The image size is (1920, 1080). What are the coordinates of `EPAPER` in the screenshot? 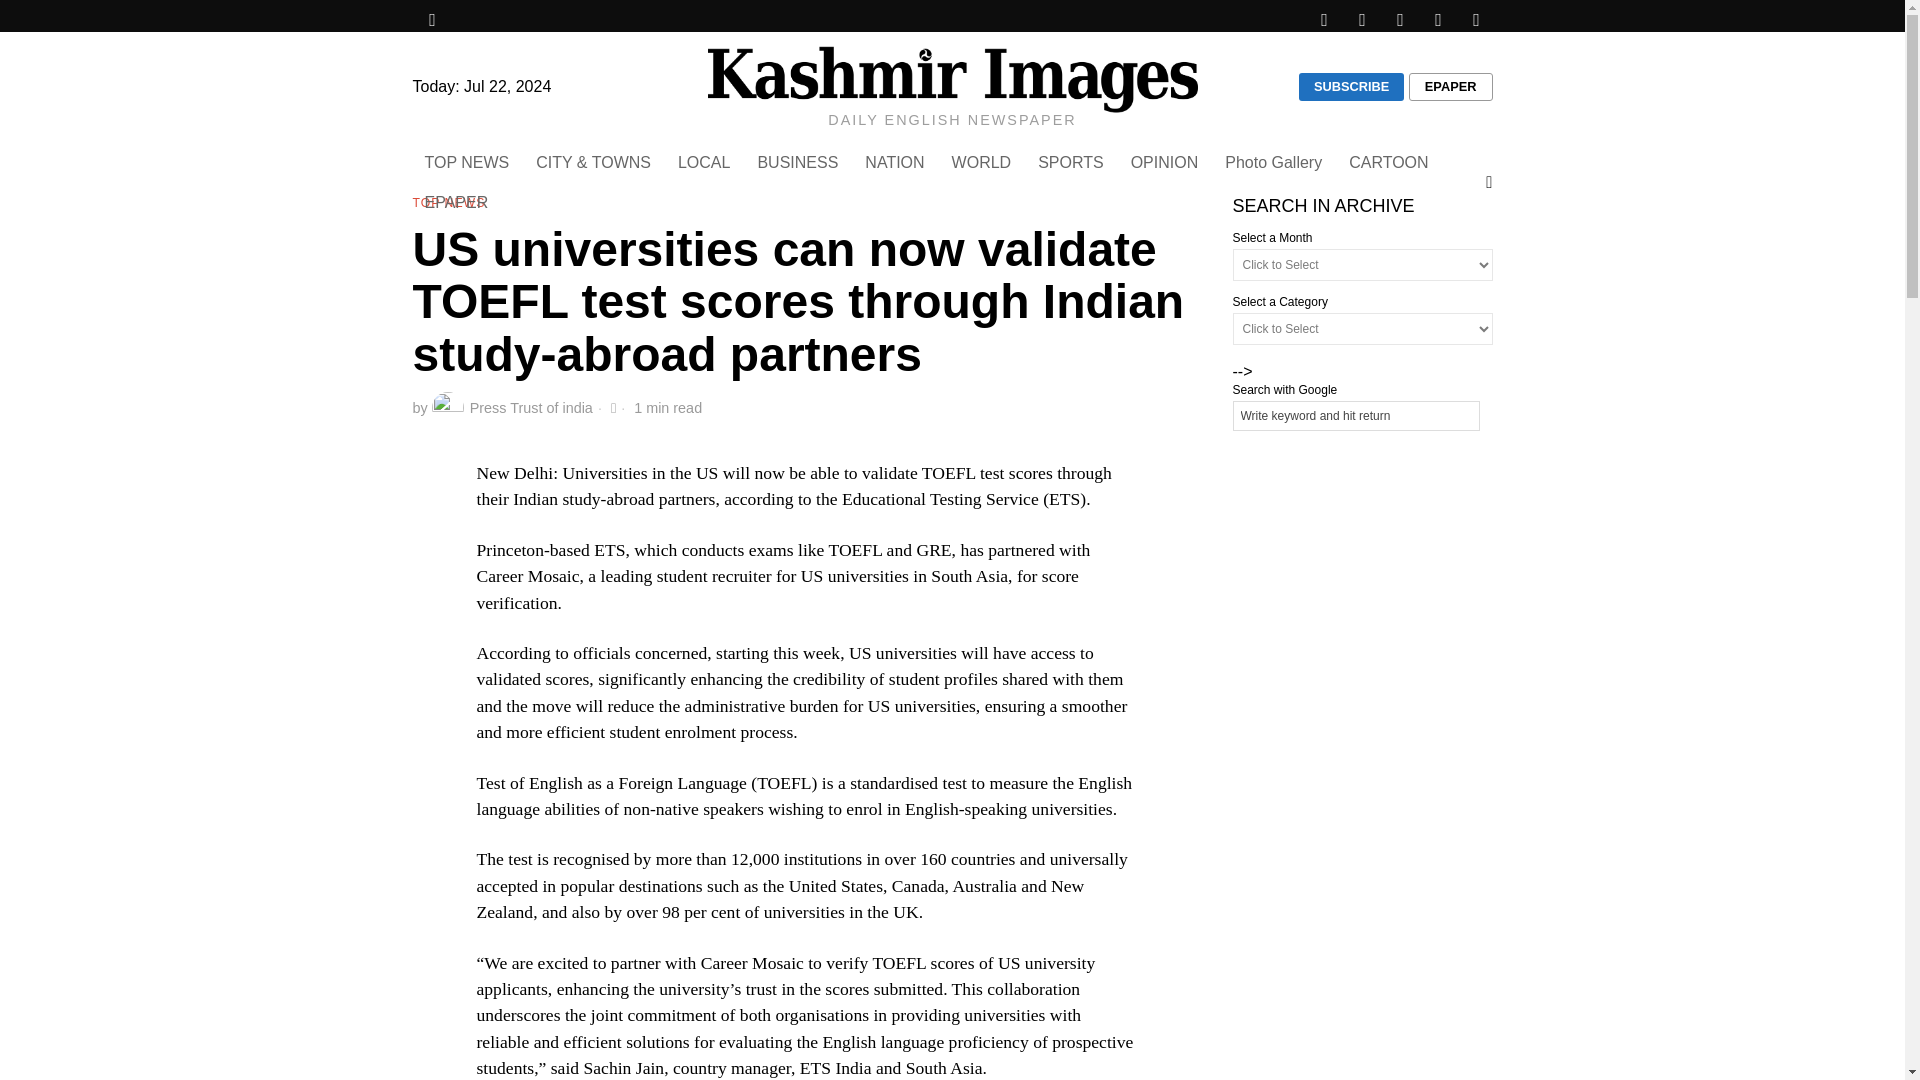 It's located at (458, 202).